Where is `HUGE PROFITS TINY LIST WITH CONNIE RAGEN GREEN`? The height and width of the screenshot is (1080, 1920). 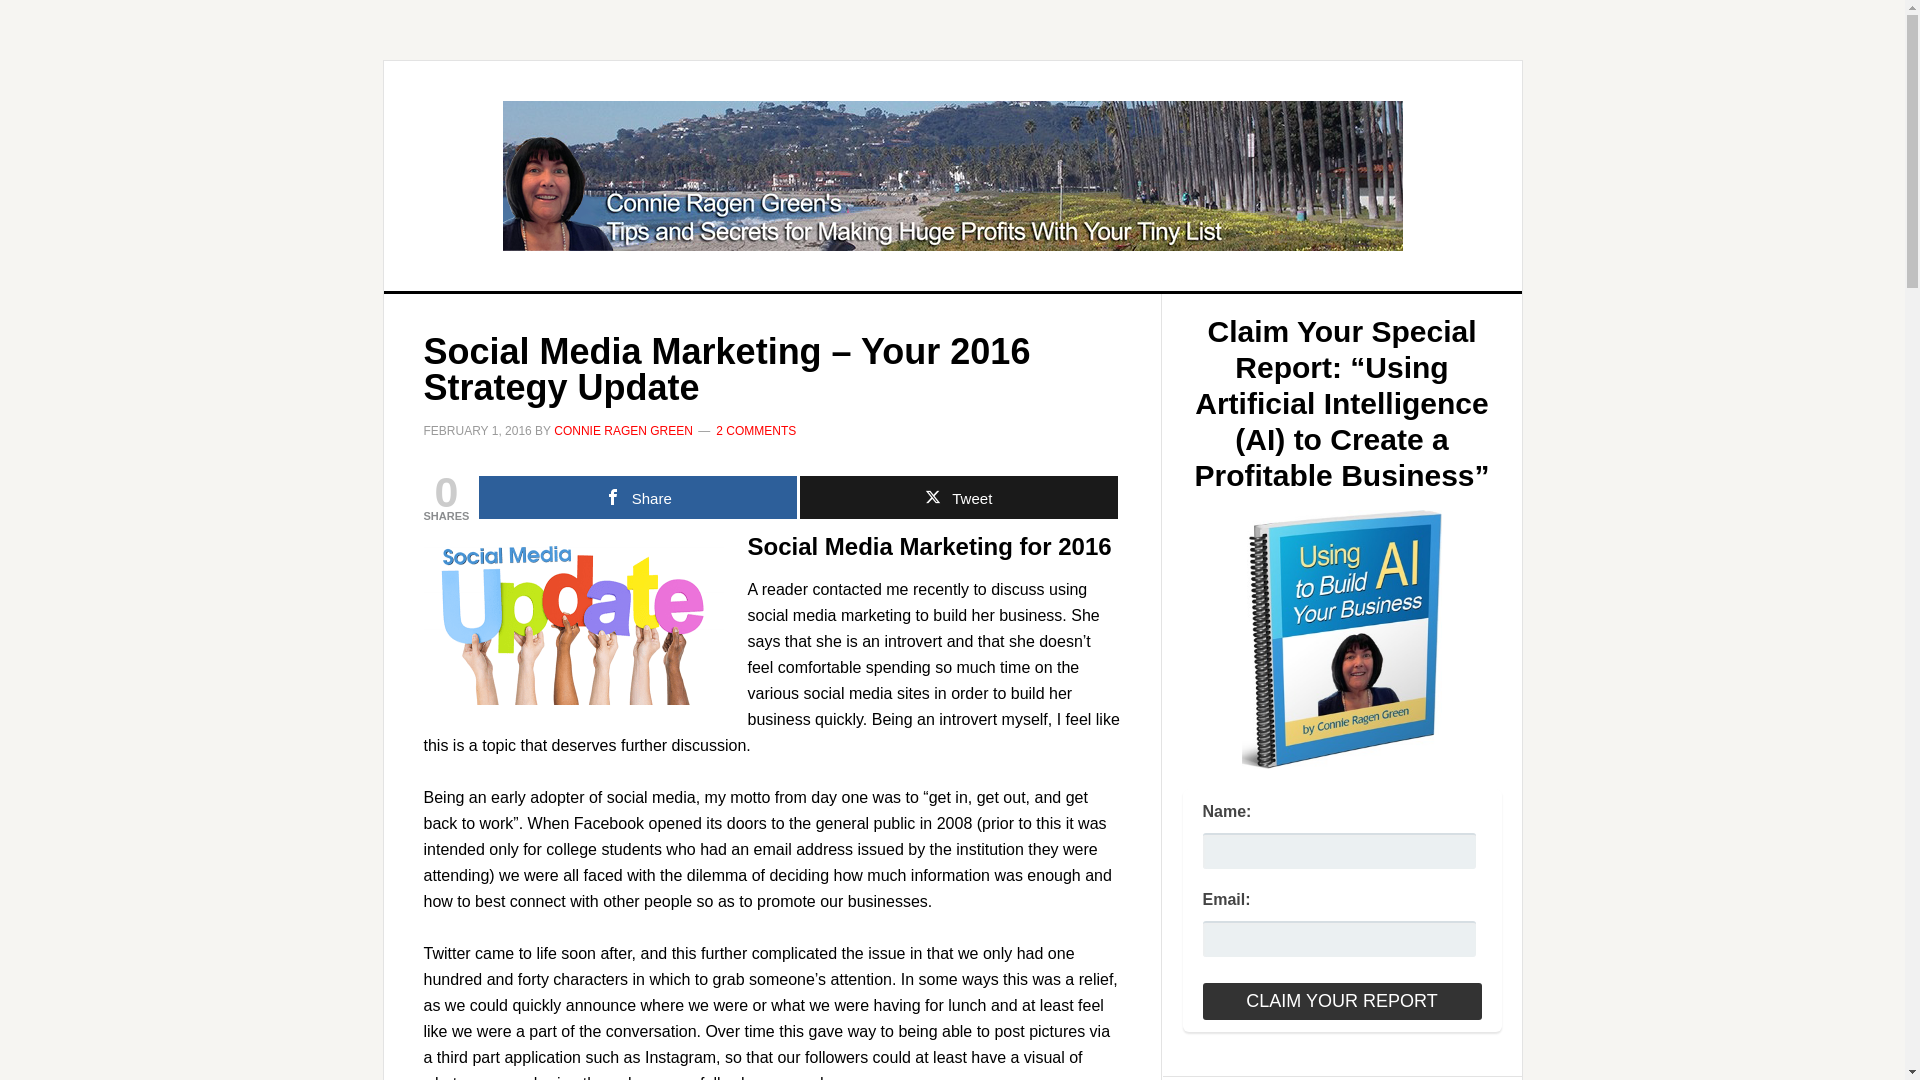
HUGE PROFITS TINY LIST WITH CONNIE RAGEN GREEN is located at coordinates (953, 176).